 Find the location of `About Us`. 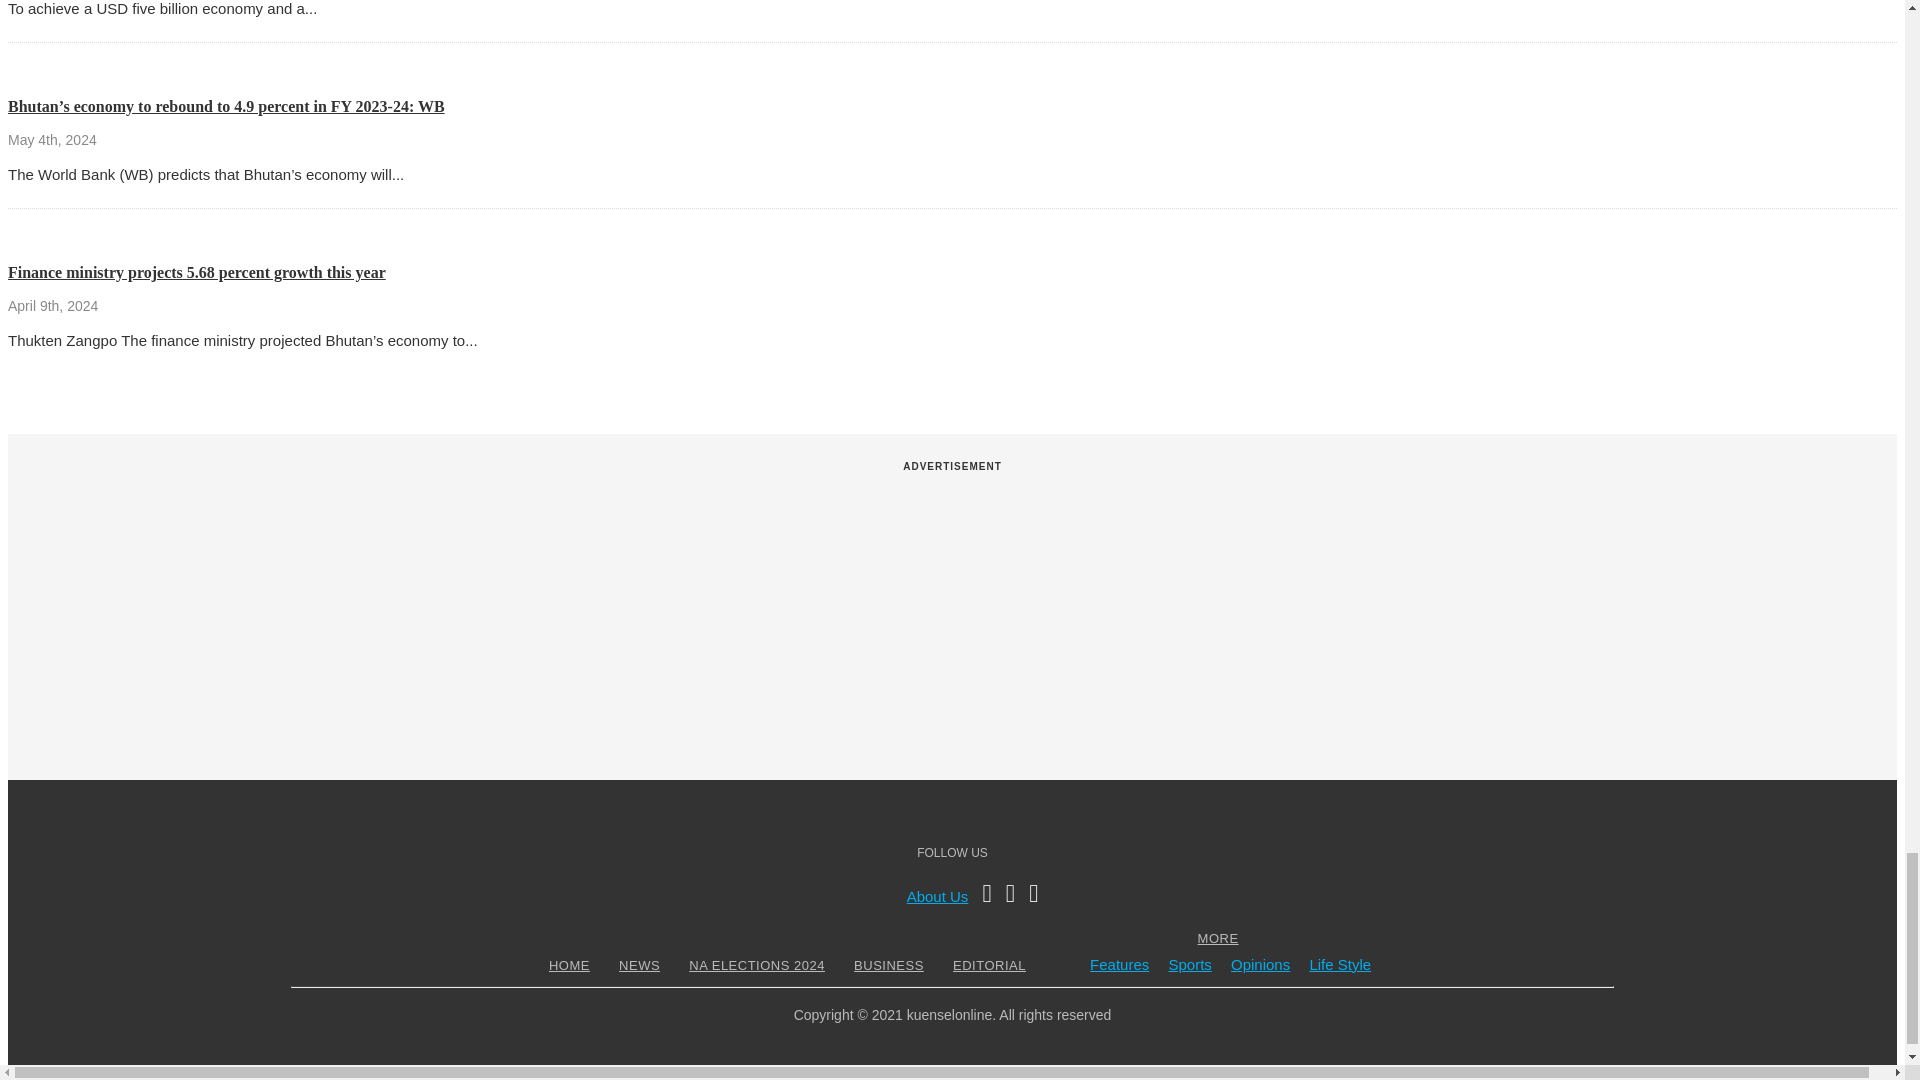

About Us is located at coordinates (938, 896).